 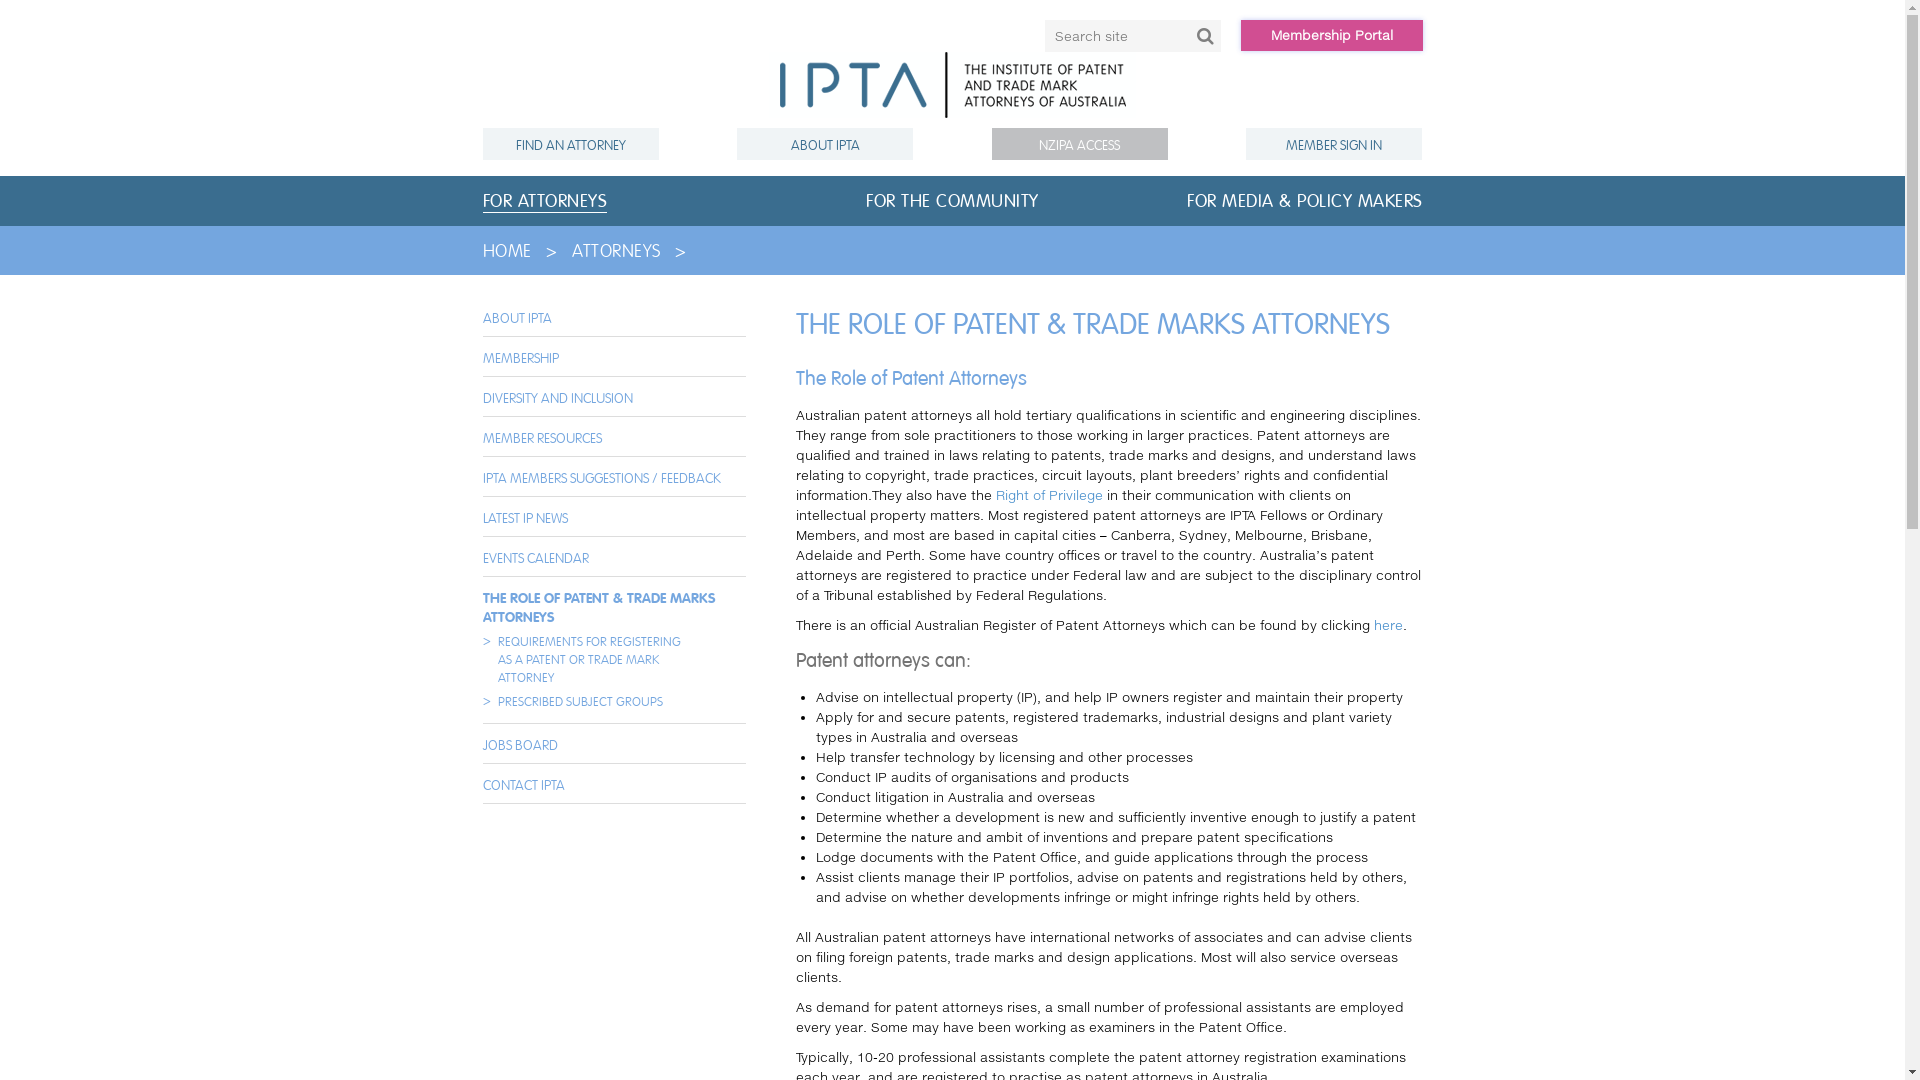 I want to click on EVENTS CALENDAR, so click(x=535, y=558).